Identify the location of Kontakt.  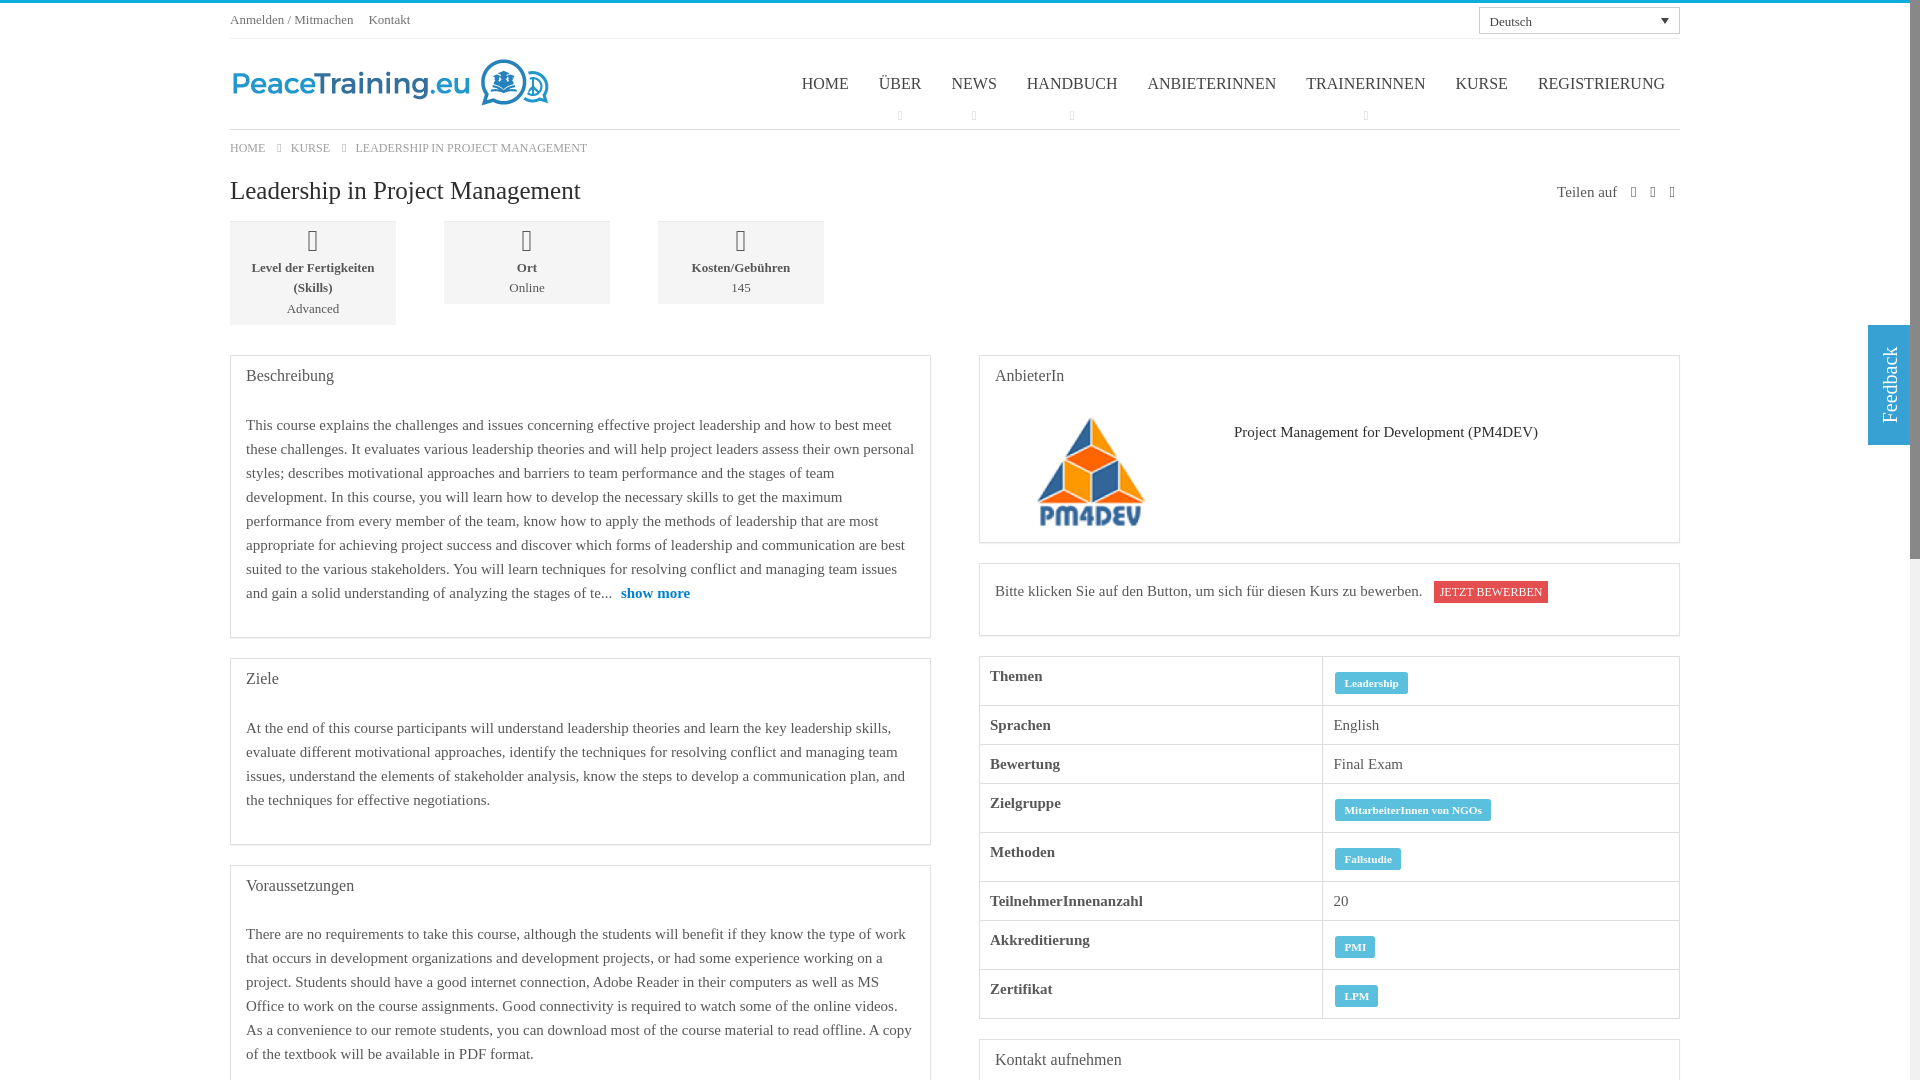
(389, 19).